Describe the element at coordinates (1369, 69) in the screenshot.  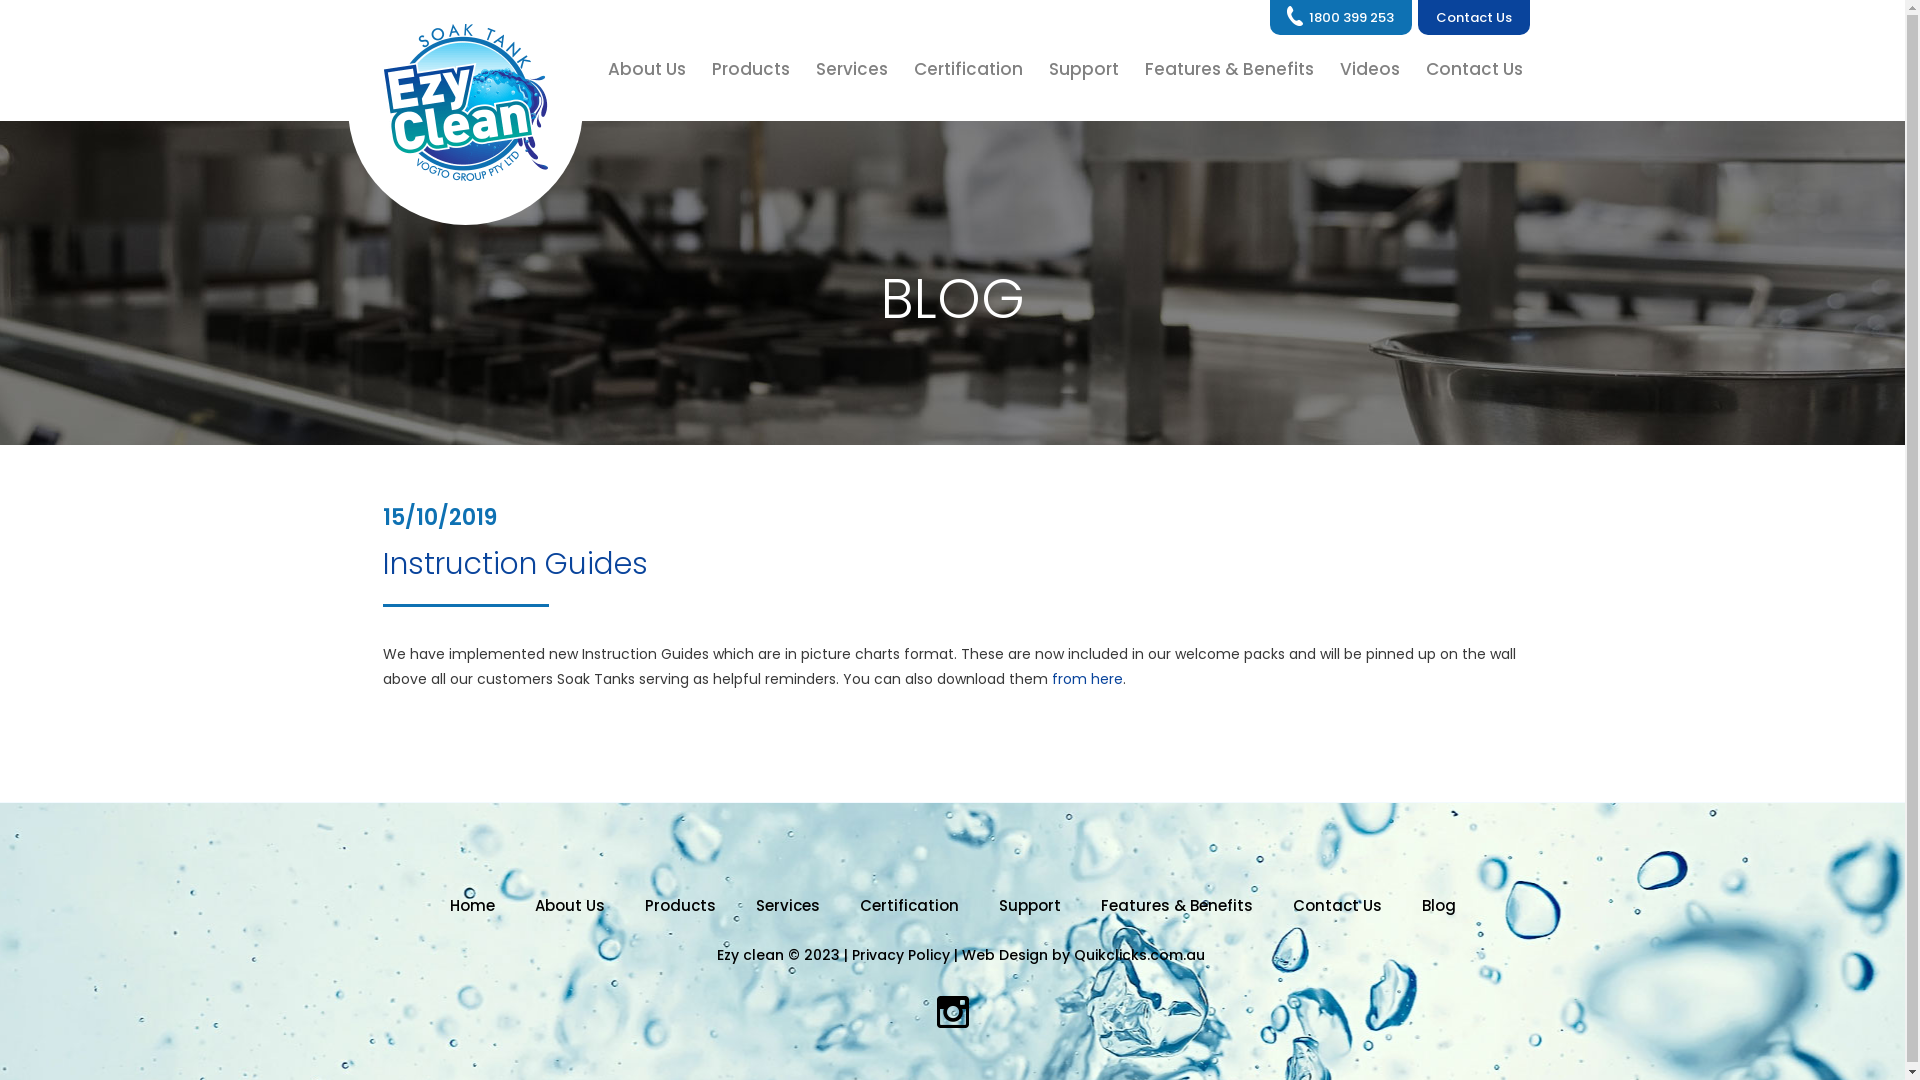
I see `Videos` at that location.